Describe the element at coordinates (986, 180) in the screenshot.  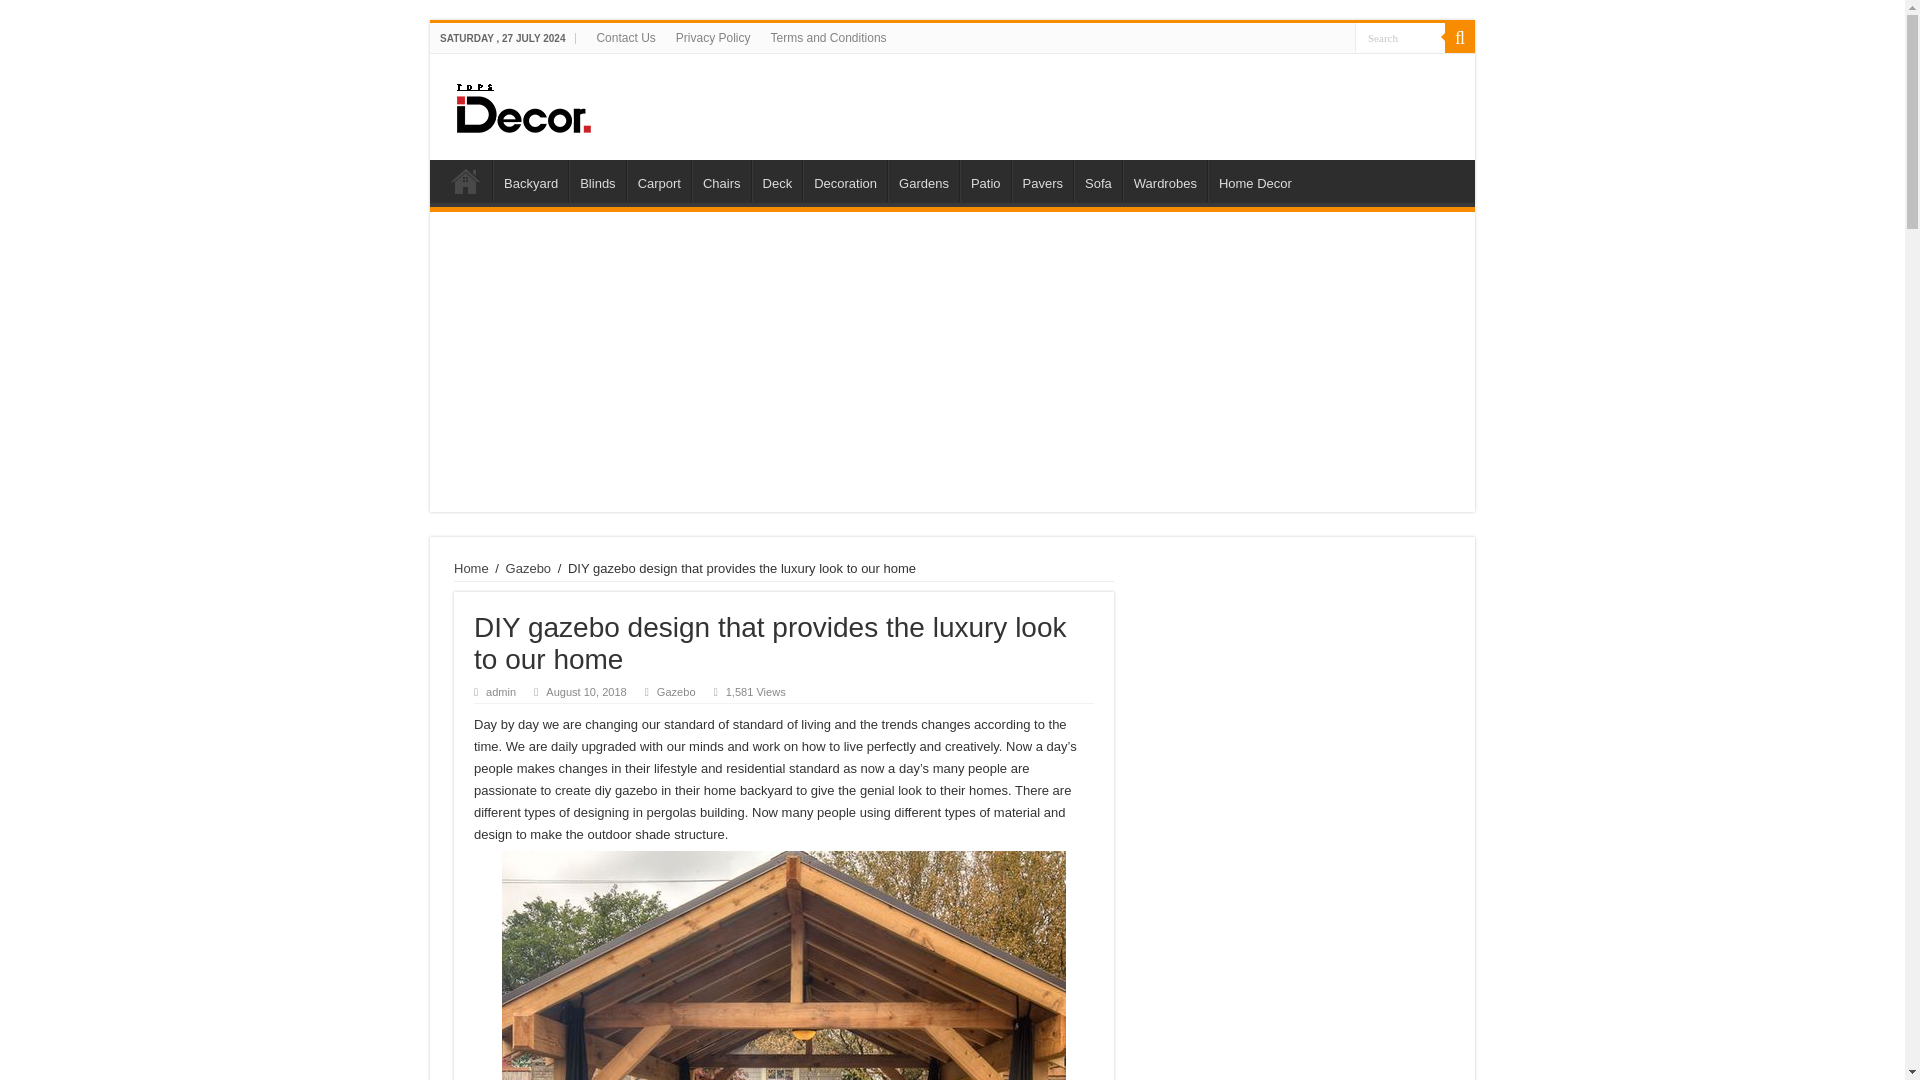
I see `Patio` at that location.